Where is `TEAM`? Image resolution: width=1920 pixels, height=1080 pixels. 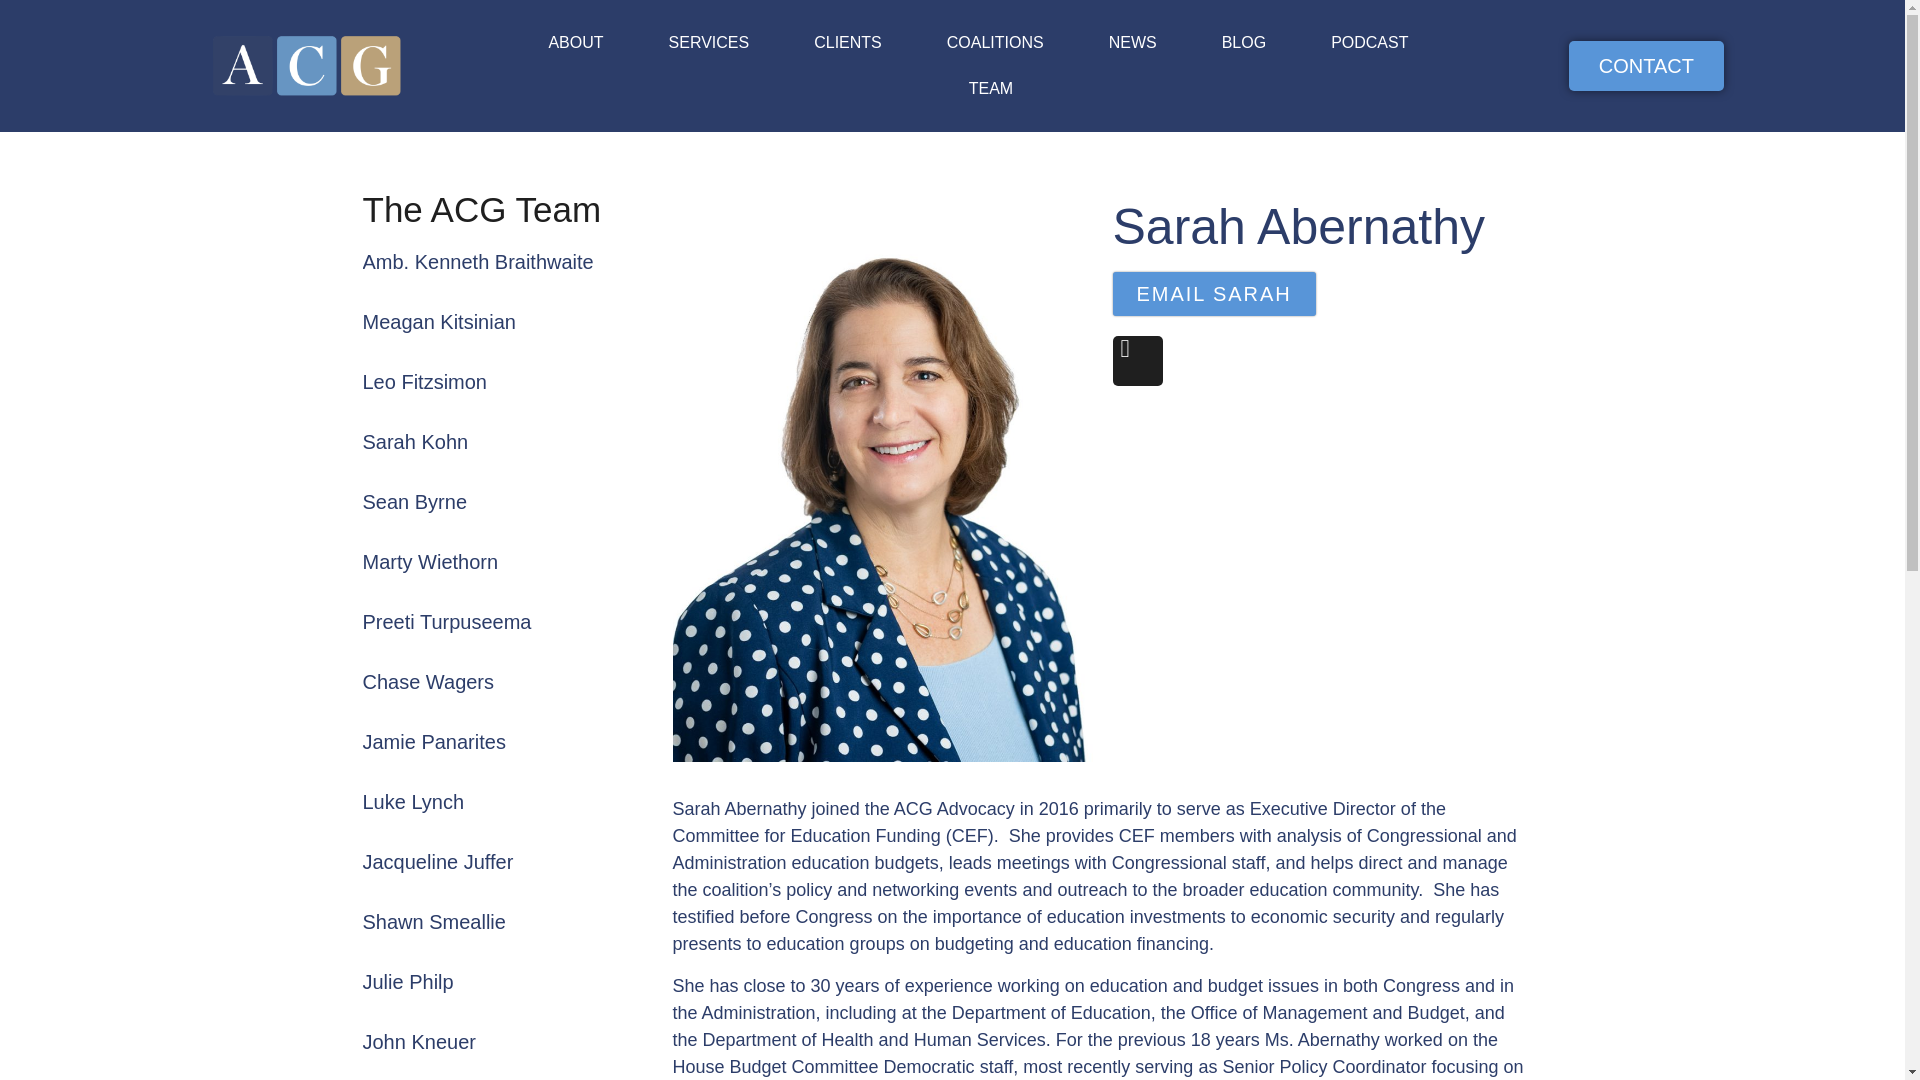
TEAM is located at coordinates (990, 88).